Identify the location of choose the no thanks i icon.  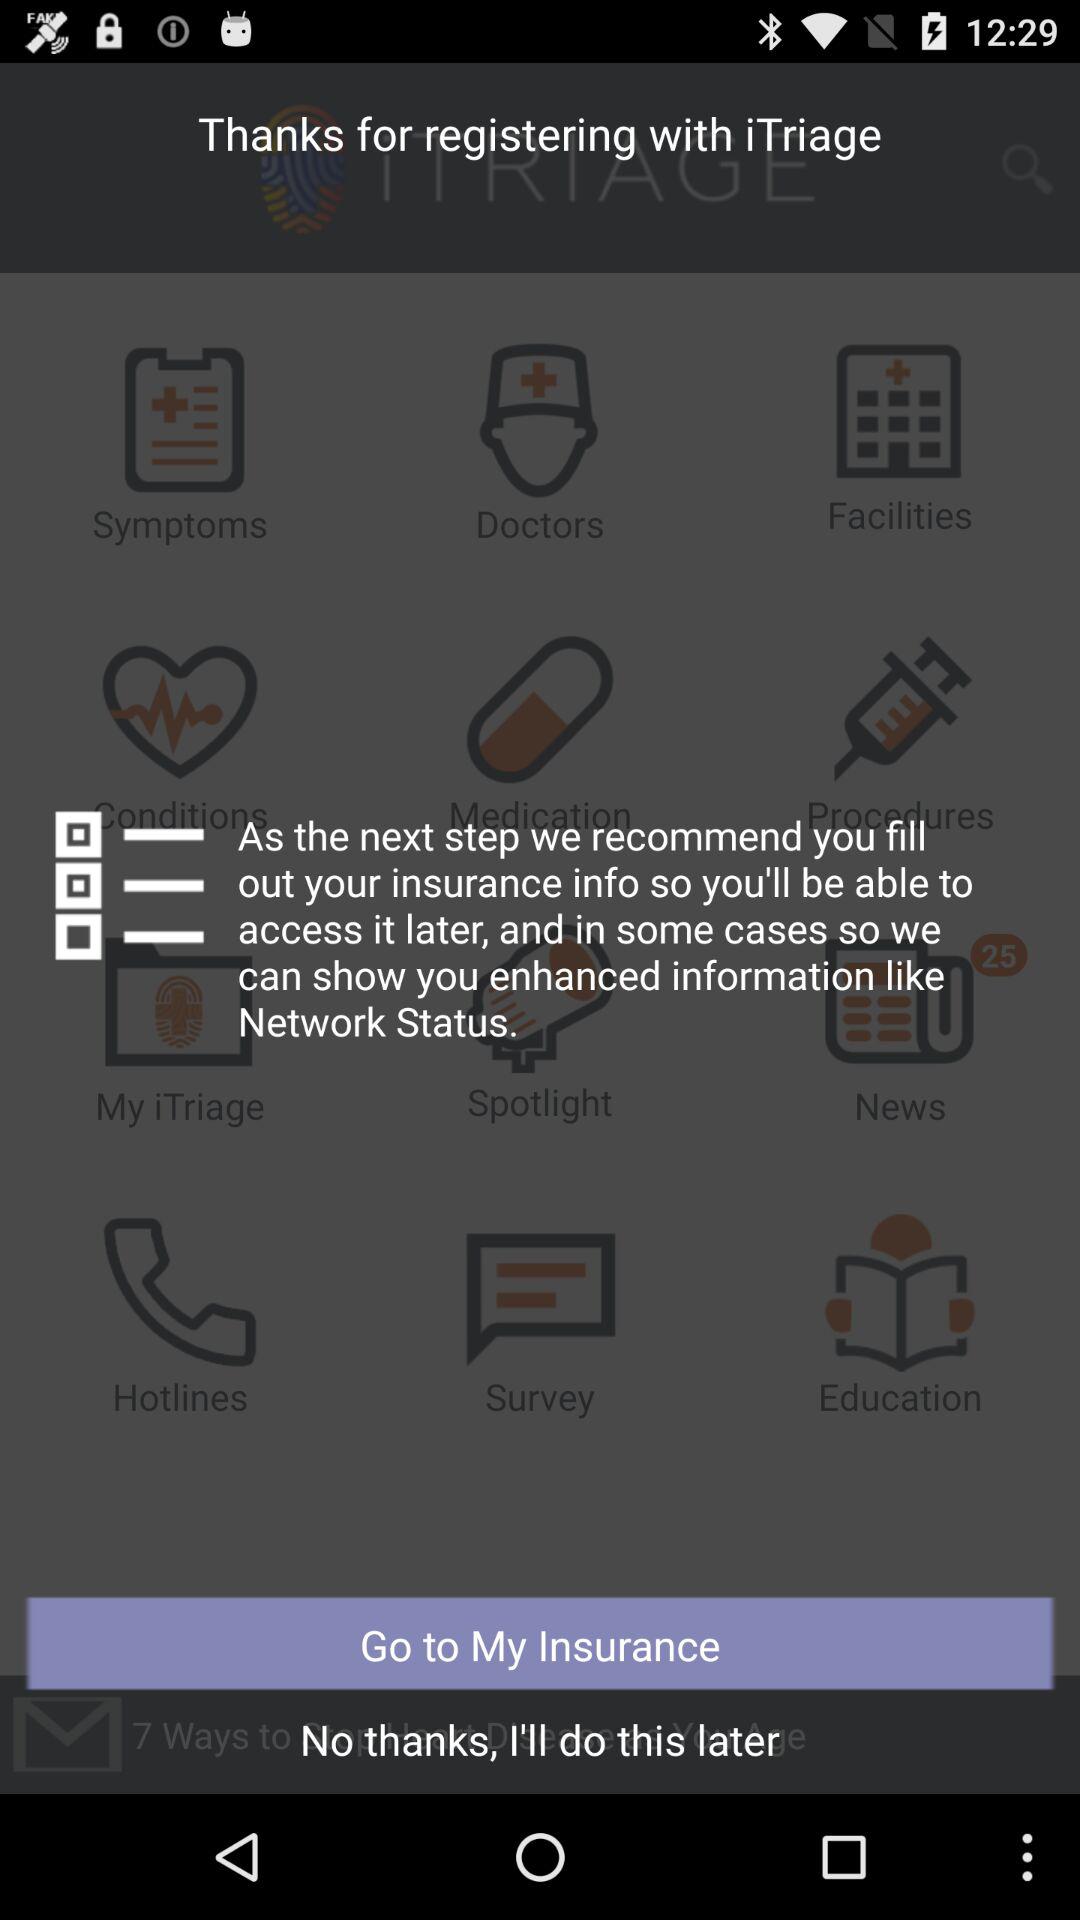
(540, 1745).